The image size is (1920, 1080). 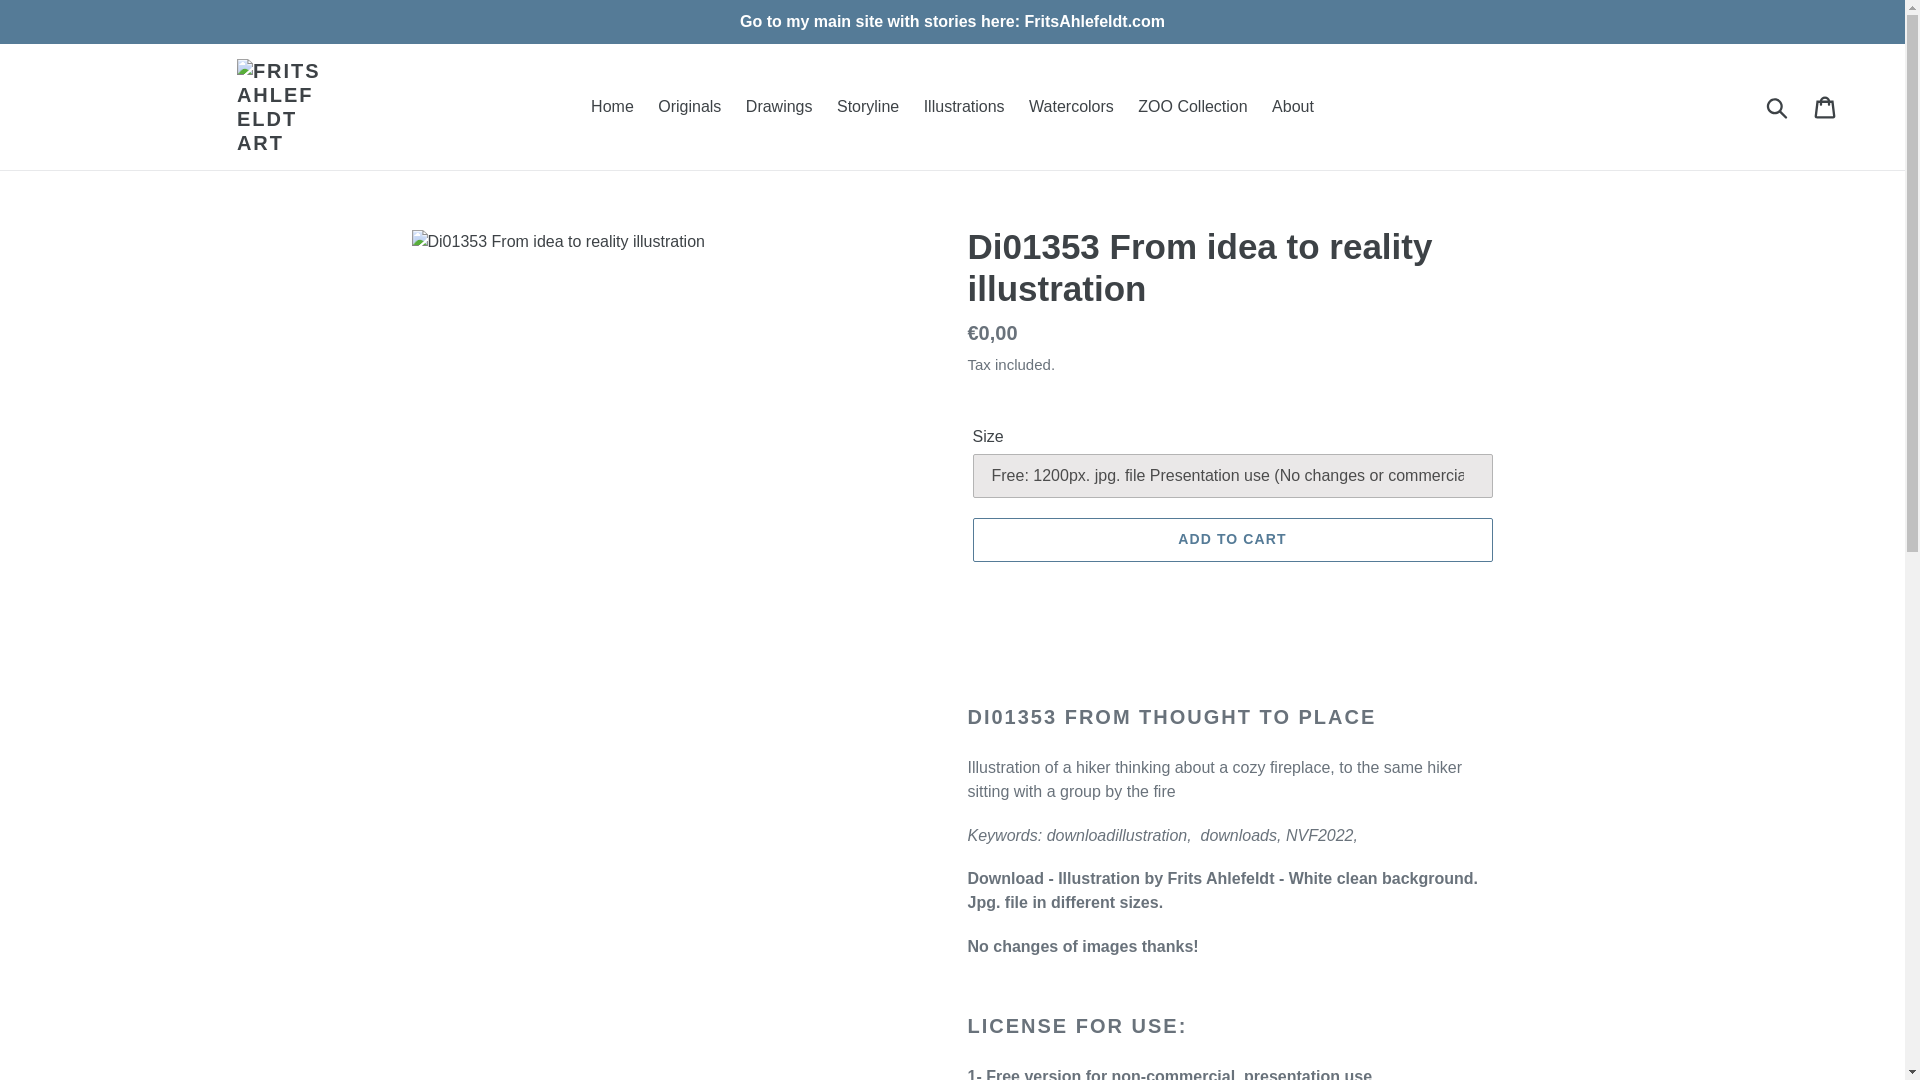 I want to click on Cart, so click(x=1826, y=106).